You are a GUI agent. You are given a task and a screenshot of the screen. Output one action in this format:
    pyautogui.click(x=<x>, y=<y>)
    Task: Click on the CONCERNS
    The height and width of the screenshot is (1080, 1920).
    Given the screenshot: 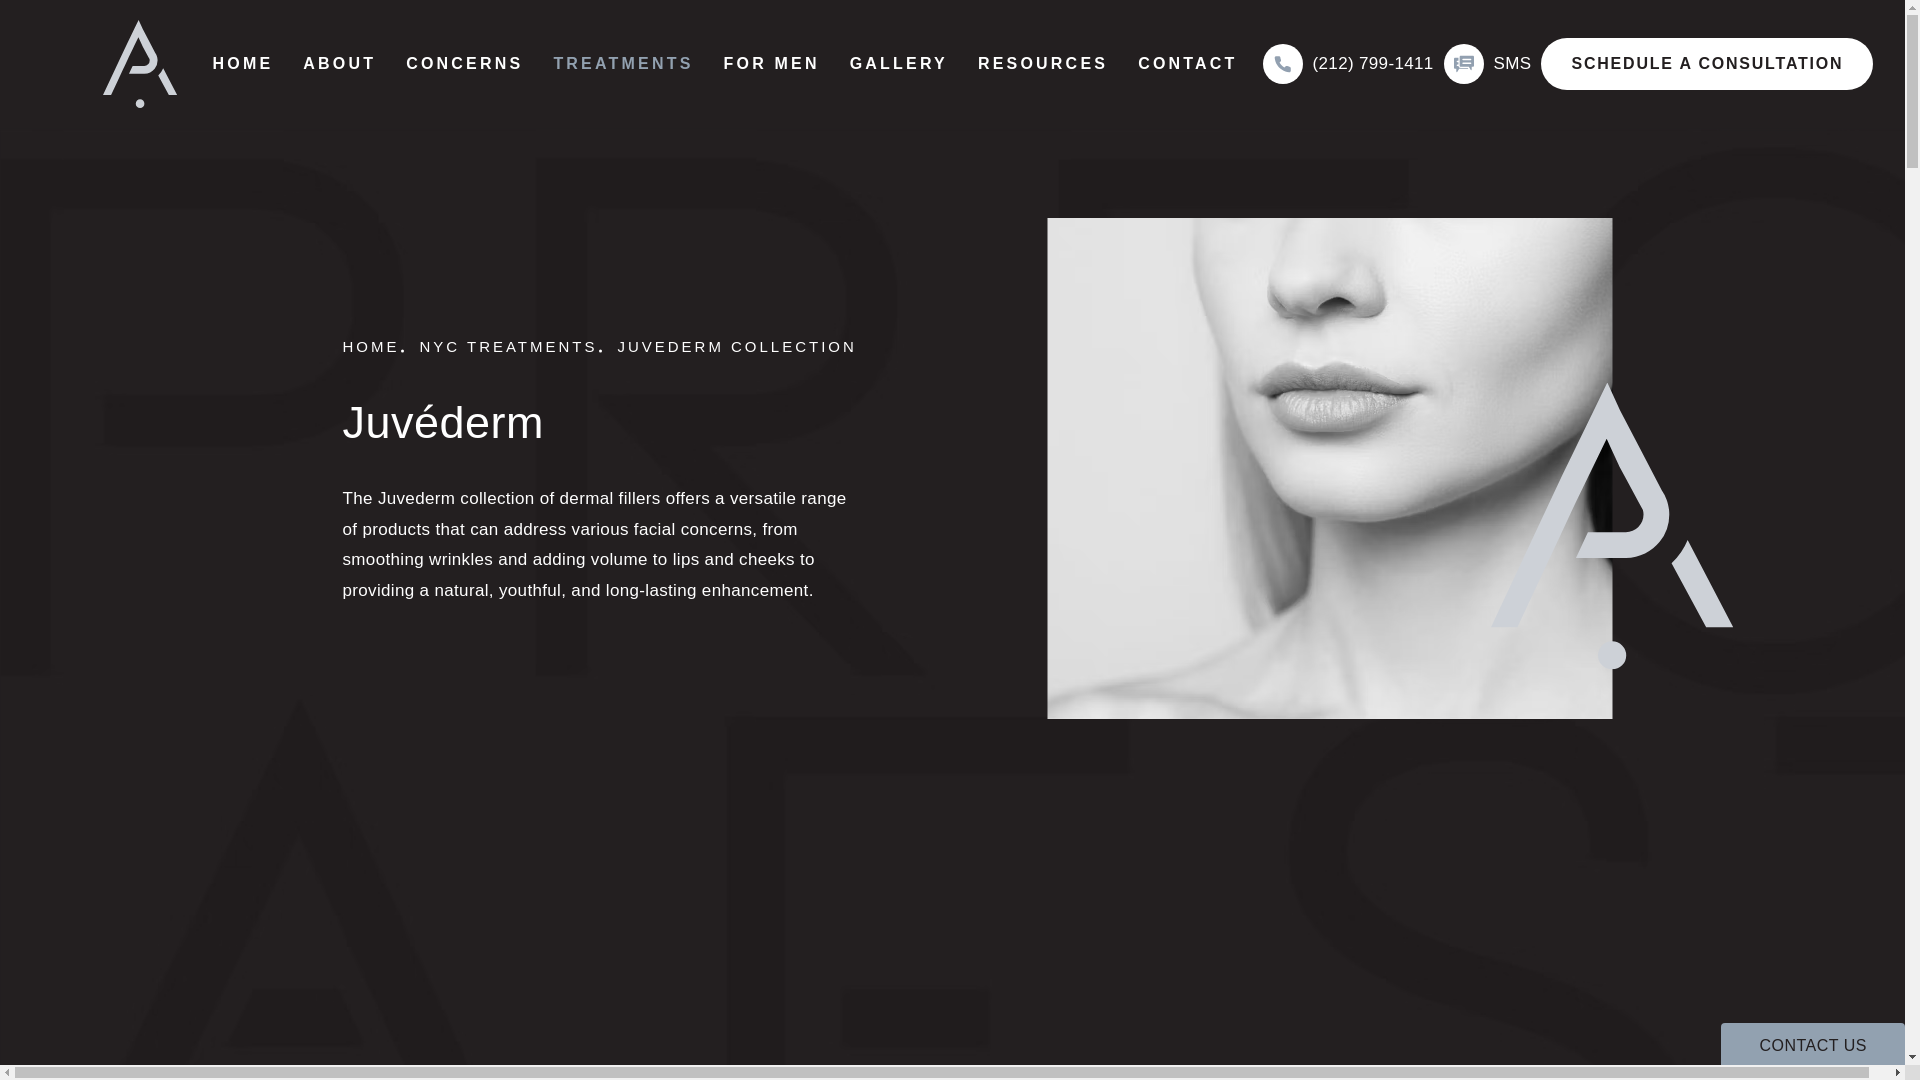 What is the action you would take?
    pyautogui.click(x=464, y=63)
    